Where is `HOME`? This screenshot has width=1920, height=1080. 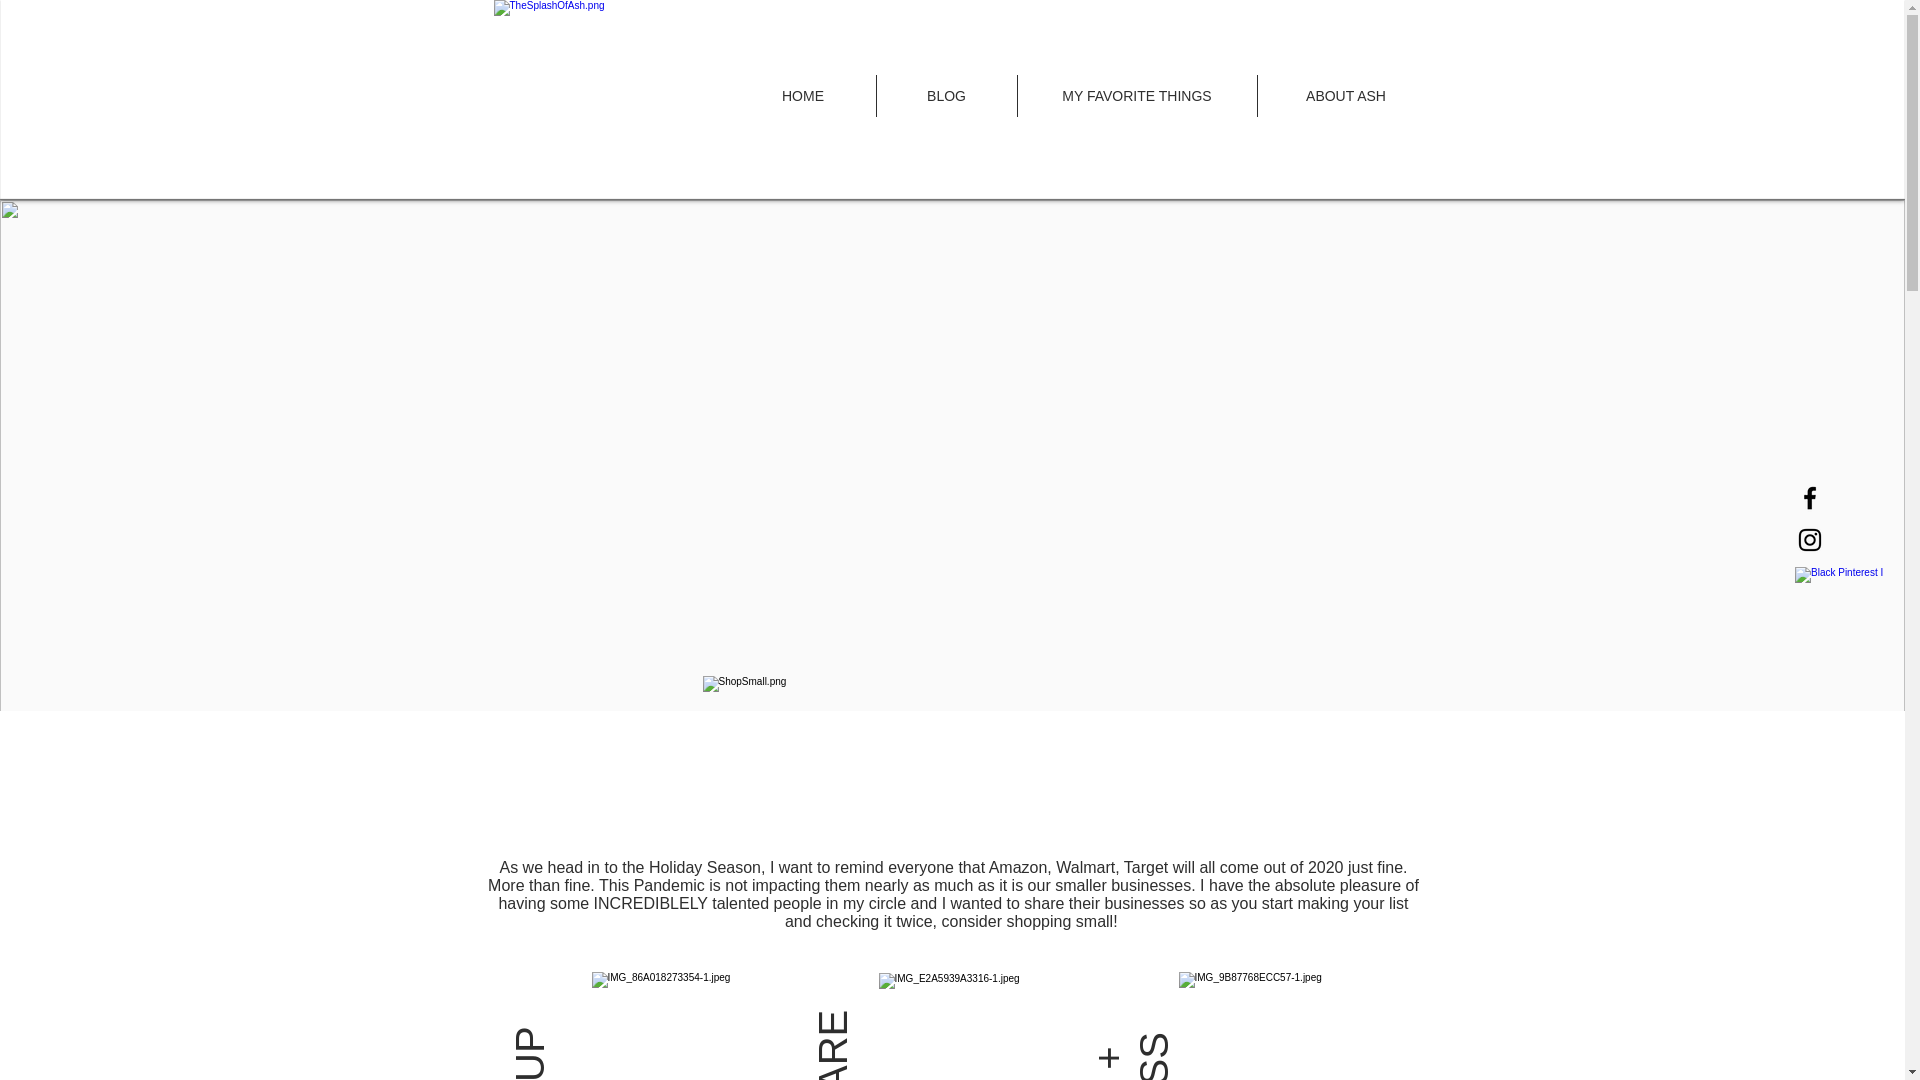 HOME is located at coordinates (802, 95).